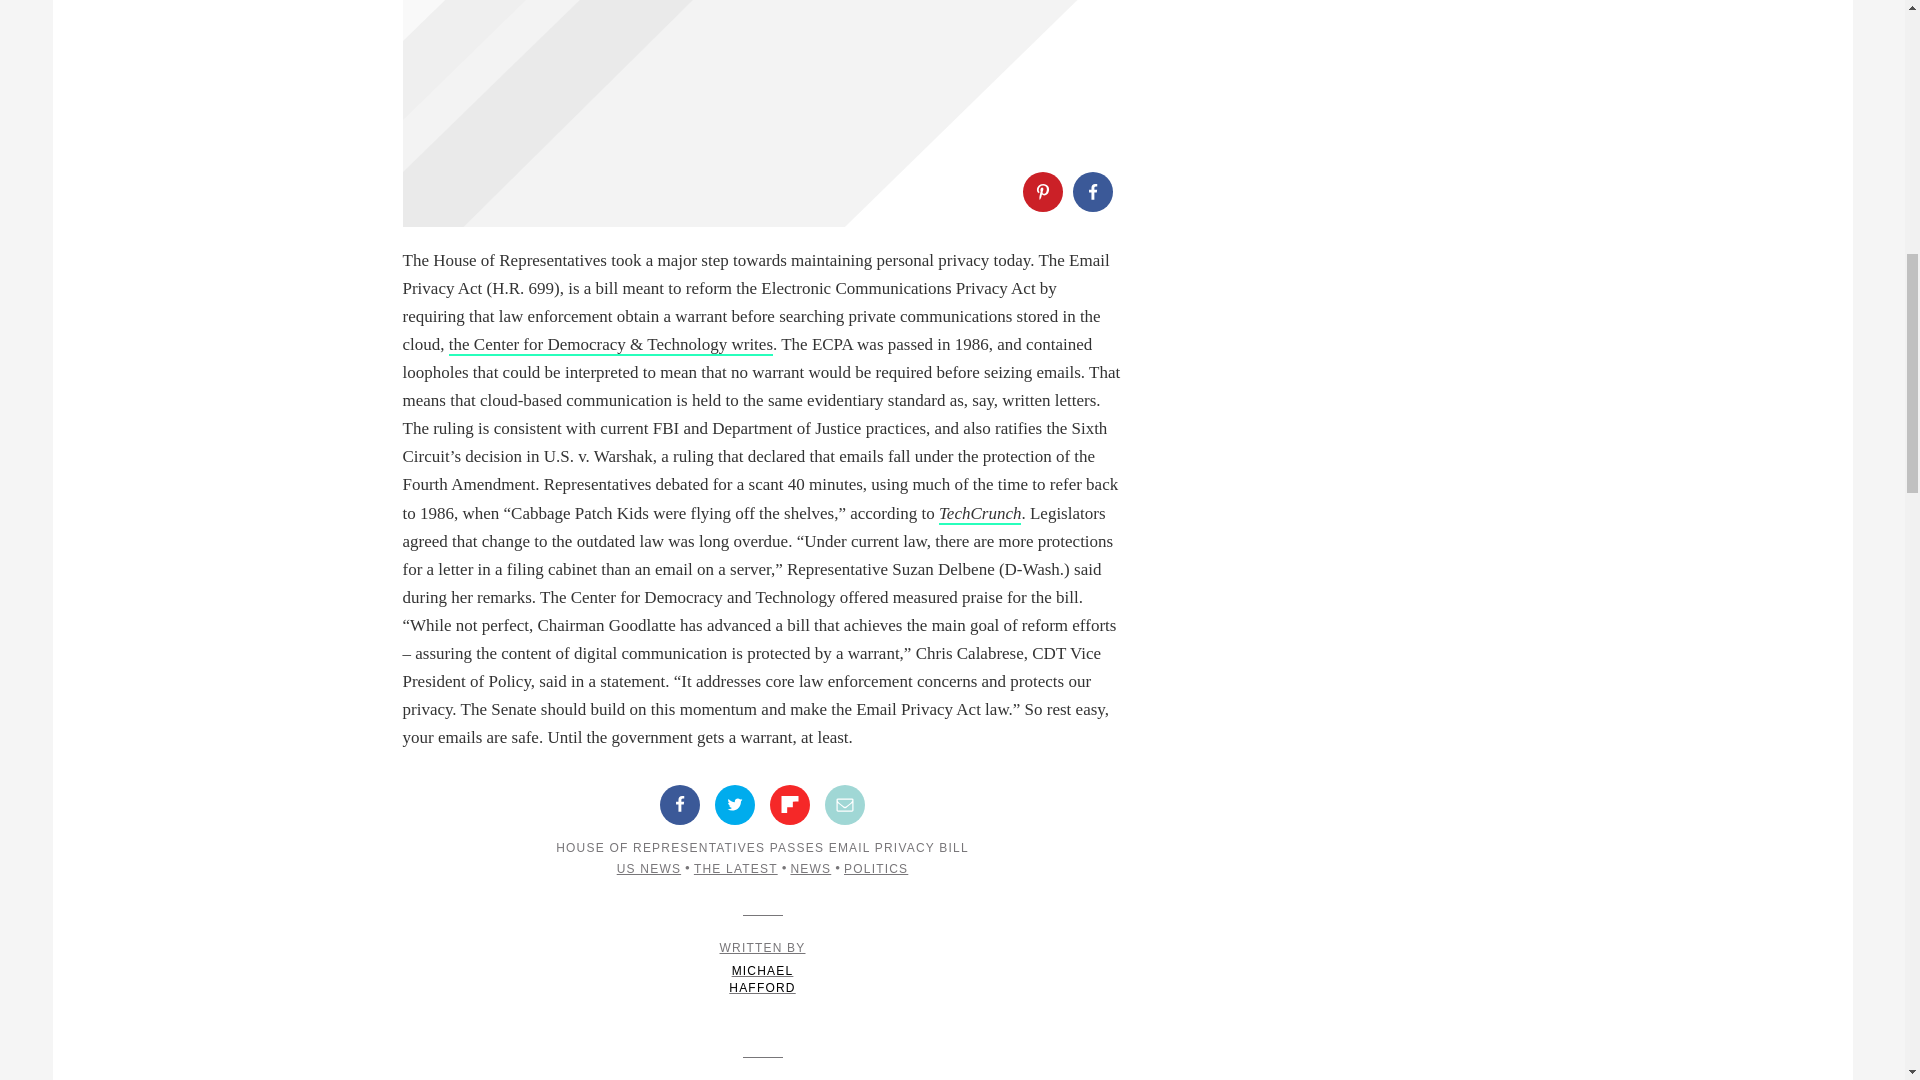 The height and width of the screenshot is (1080, 1920). Describe the element at coordinates (876, 868) in the screenshot. I see `Share on Pinterest` at that location.